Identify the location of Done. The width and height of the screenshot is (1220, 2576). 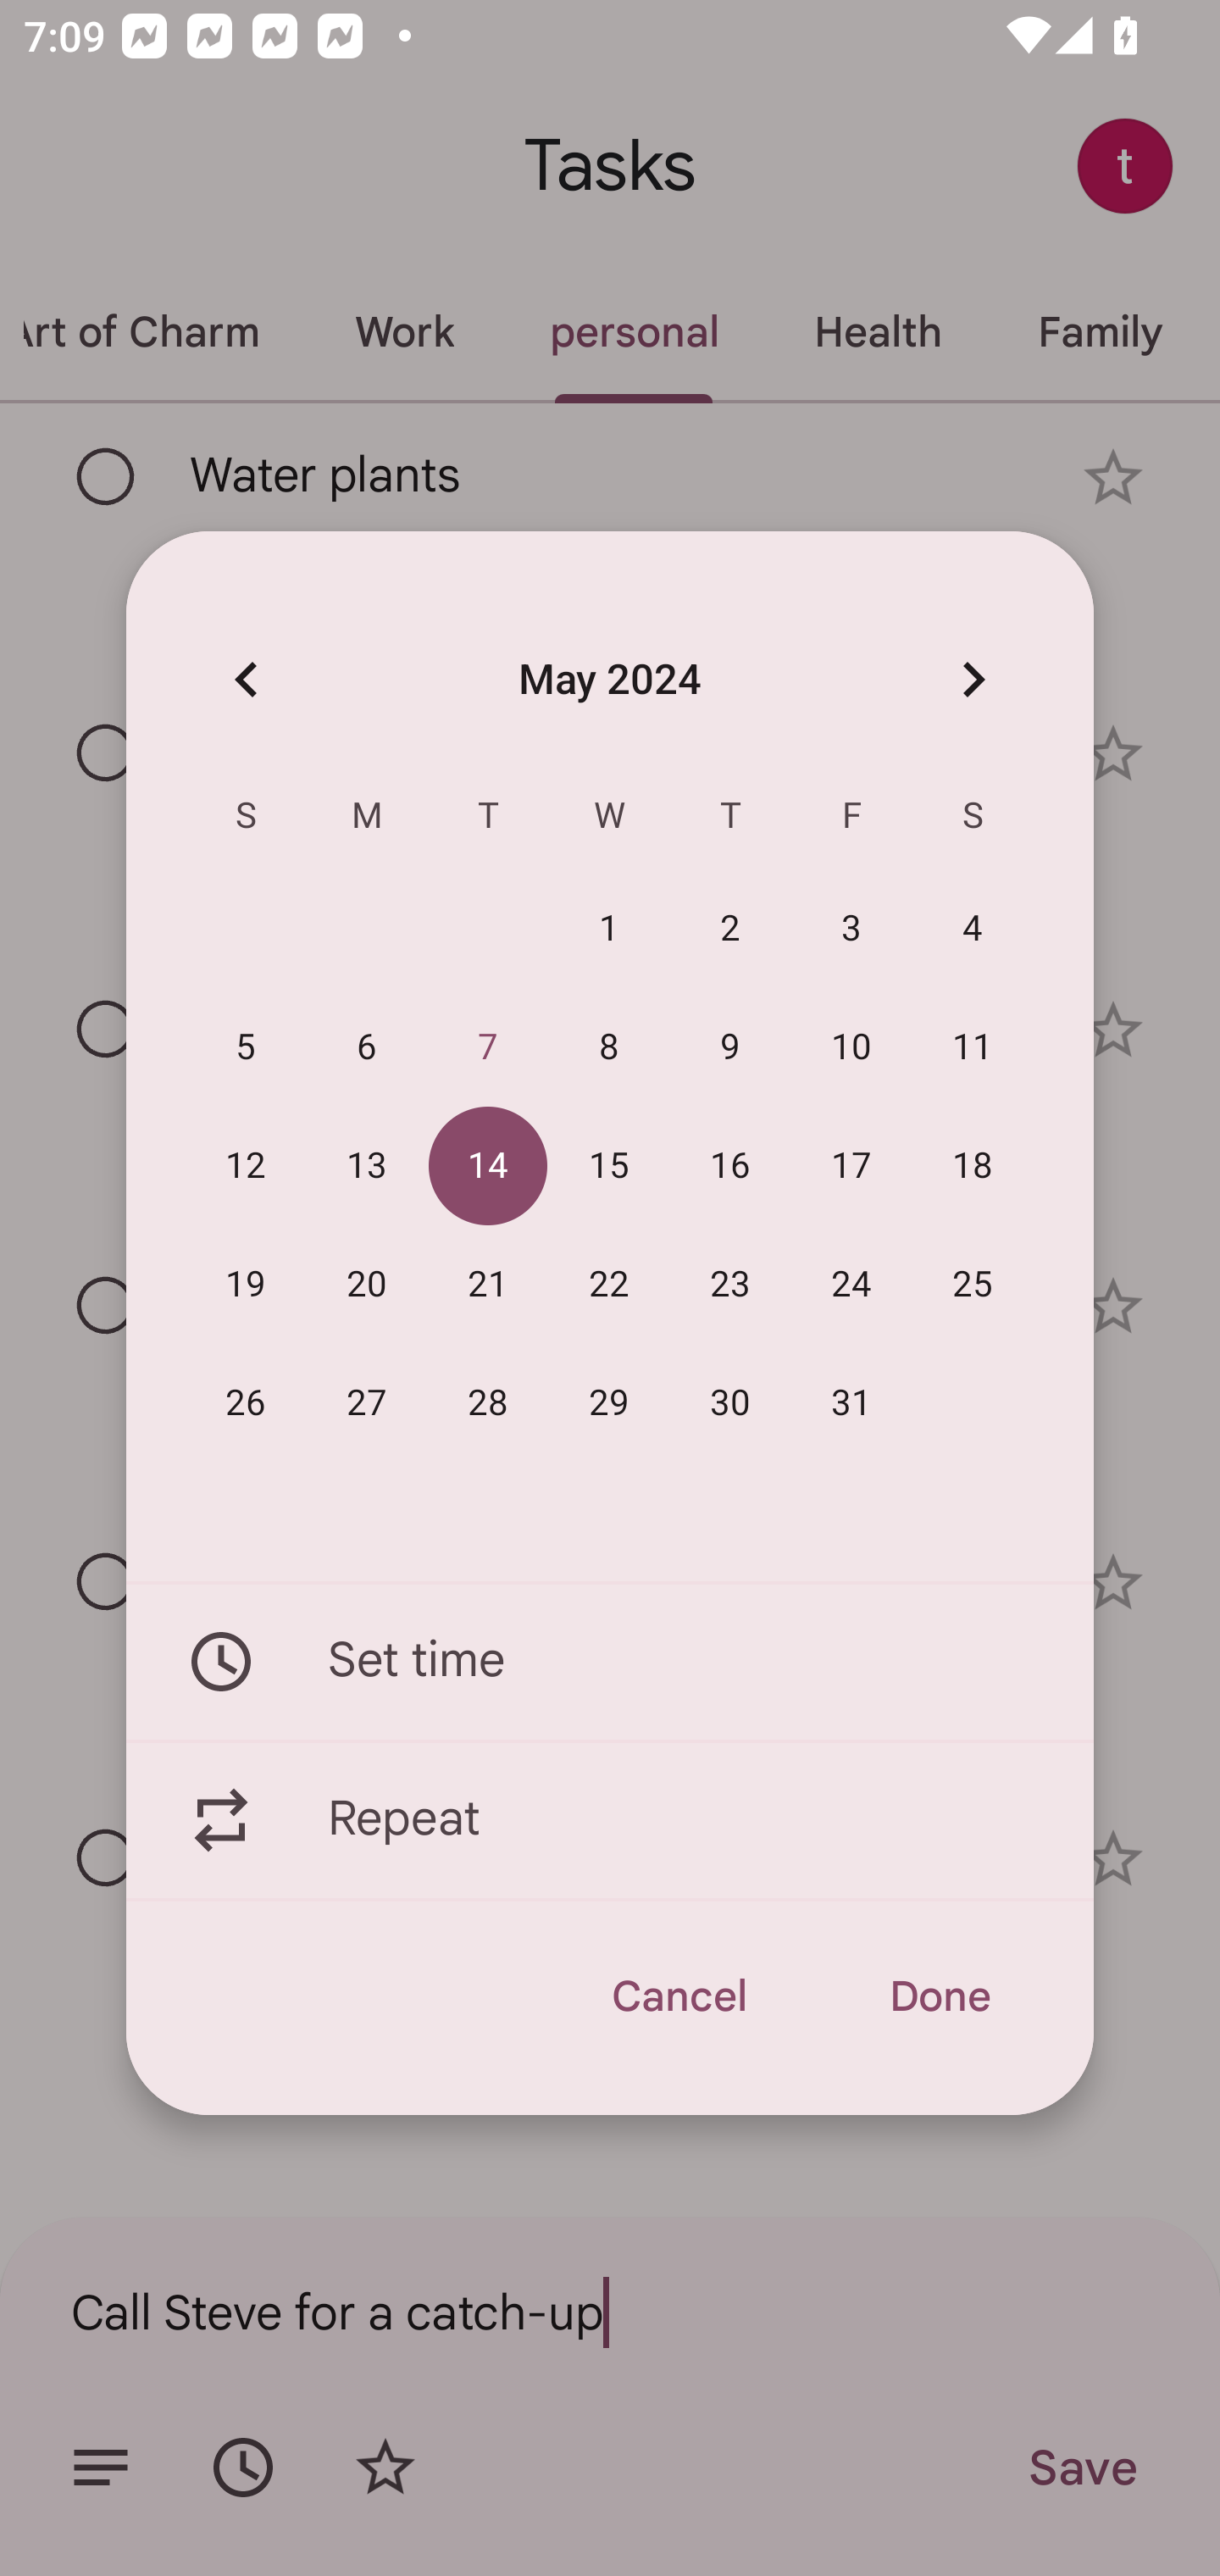
(939, 1996).